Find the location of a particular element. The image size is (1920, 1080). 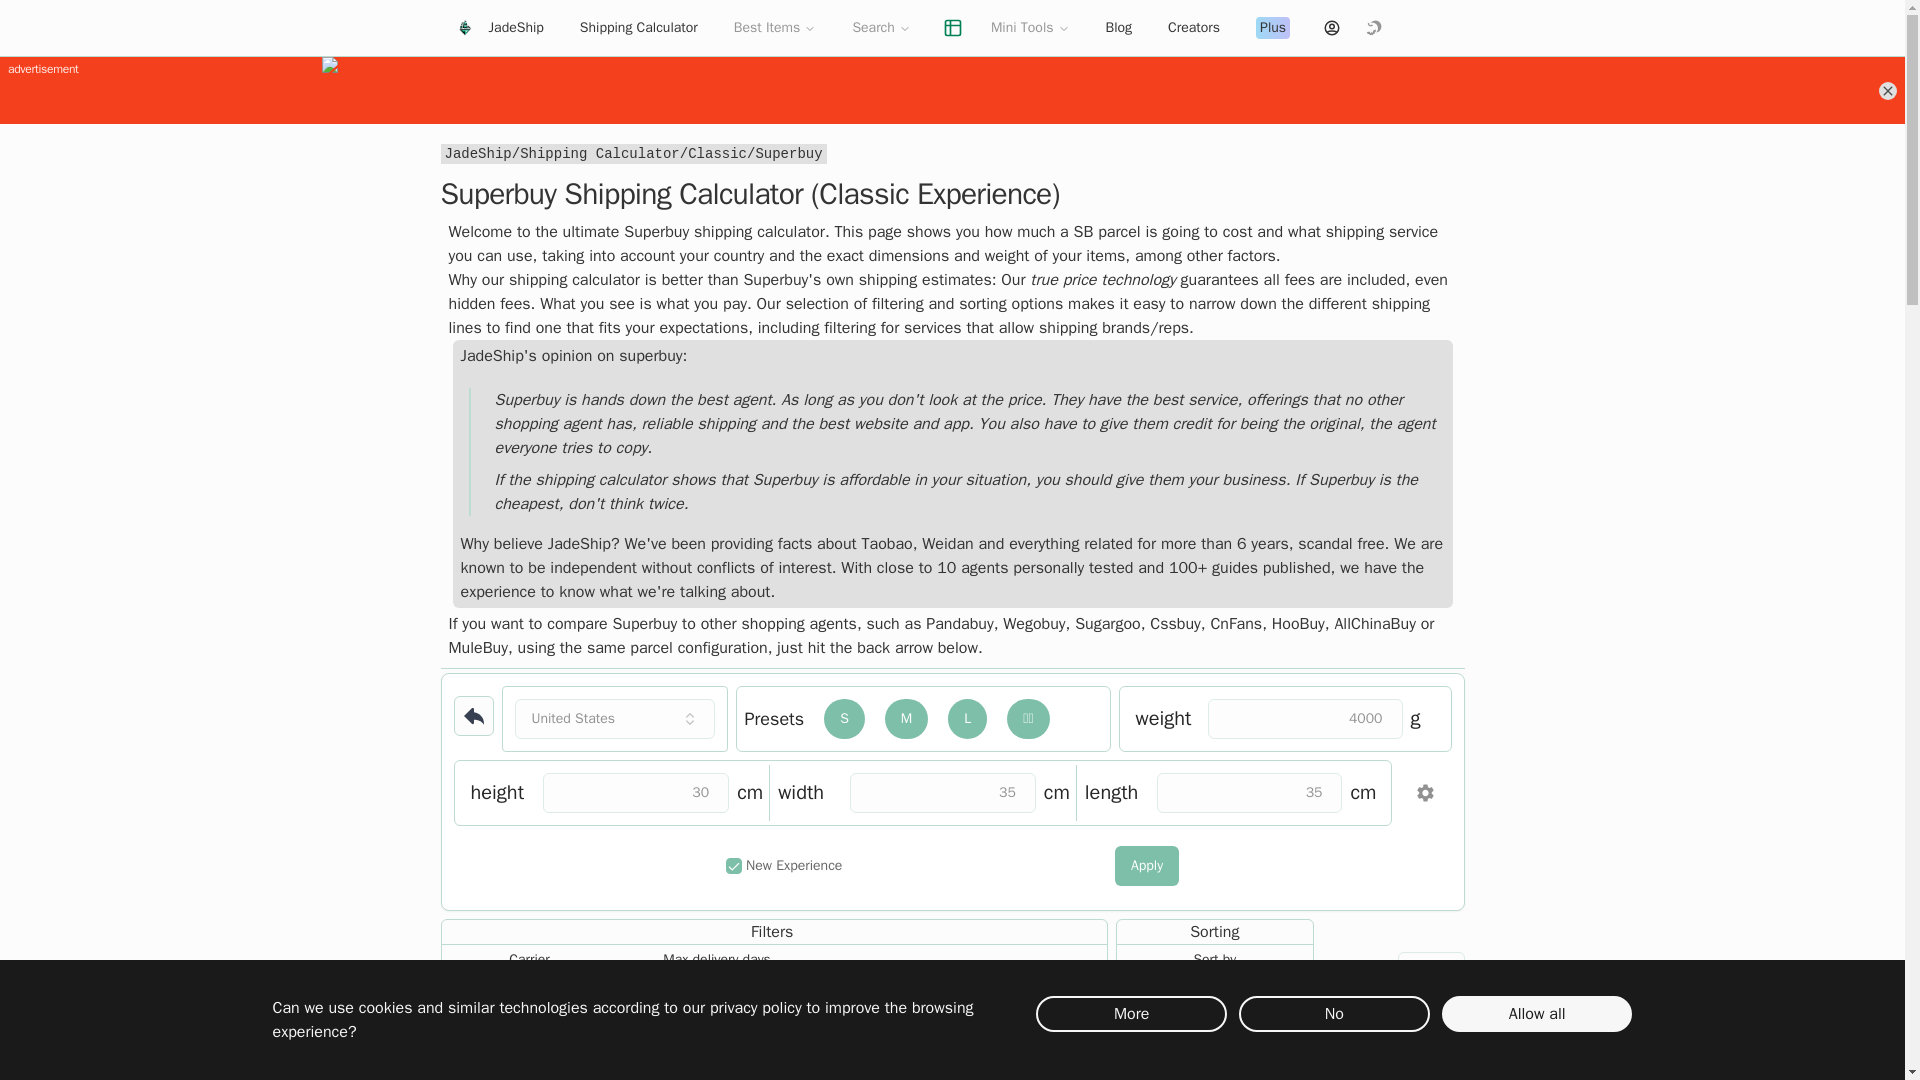

on is located at coordinates (1090, 984).